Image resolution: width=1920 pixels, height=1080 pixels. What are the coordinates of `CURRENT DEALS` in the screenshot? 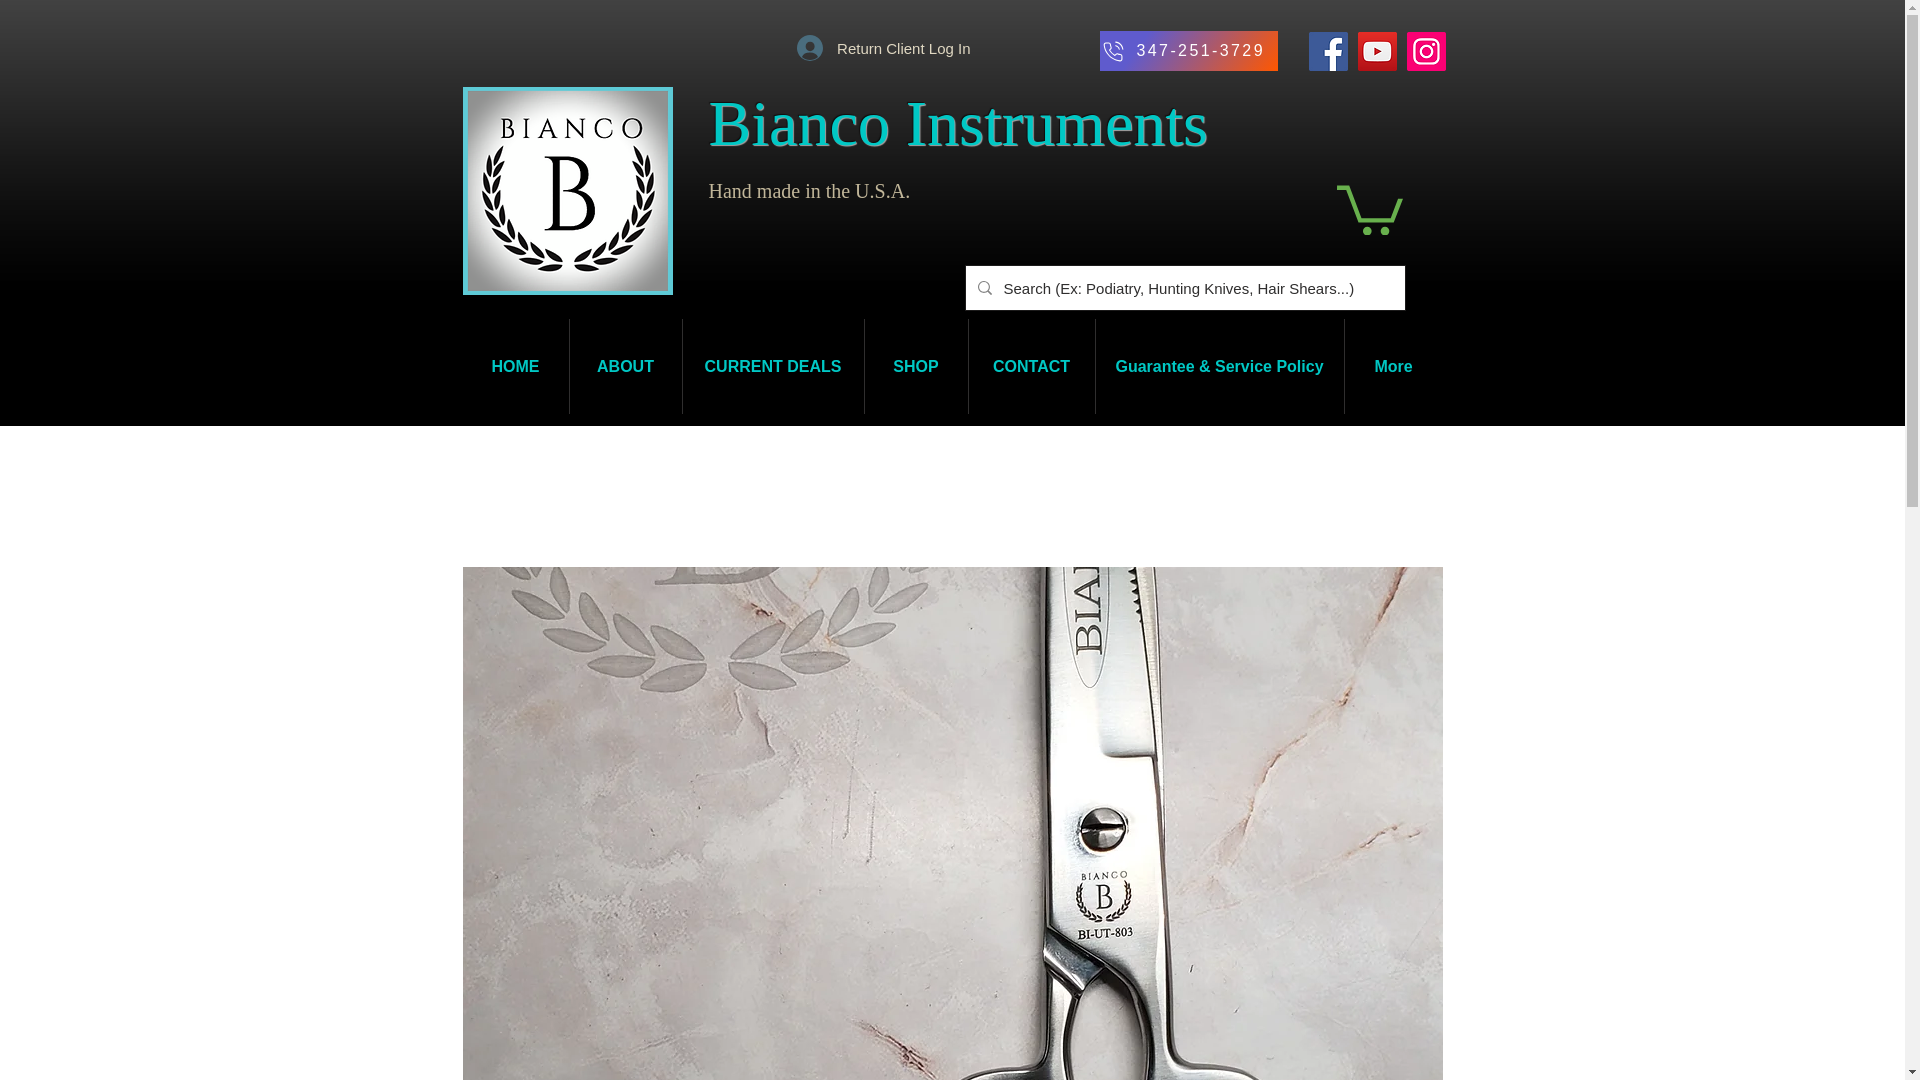 It's located at (772, 366).